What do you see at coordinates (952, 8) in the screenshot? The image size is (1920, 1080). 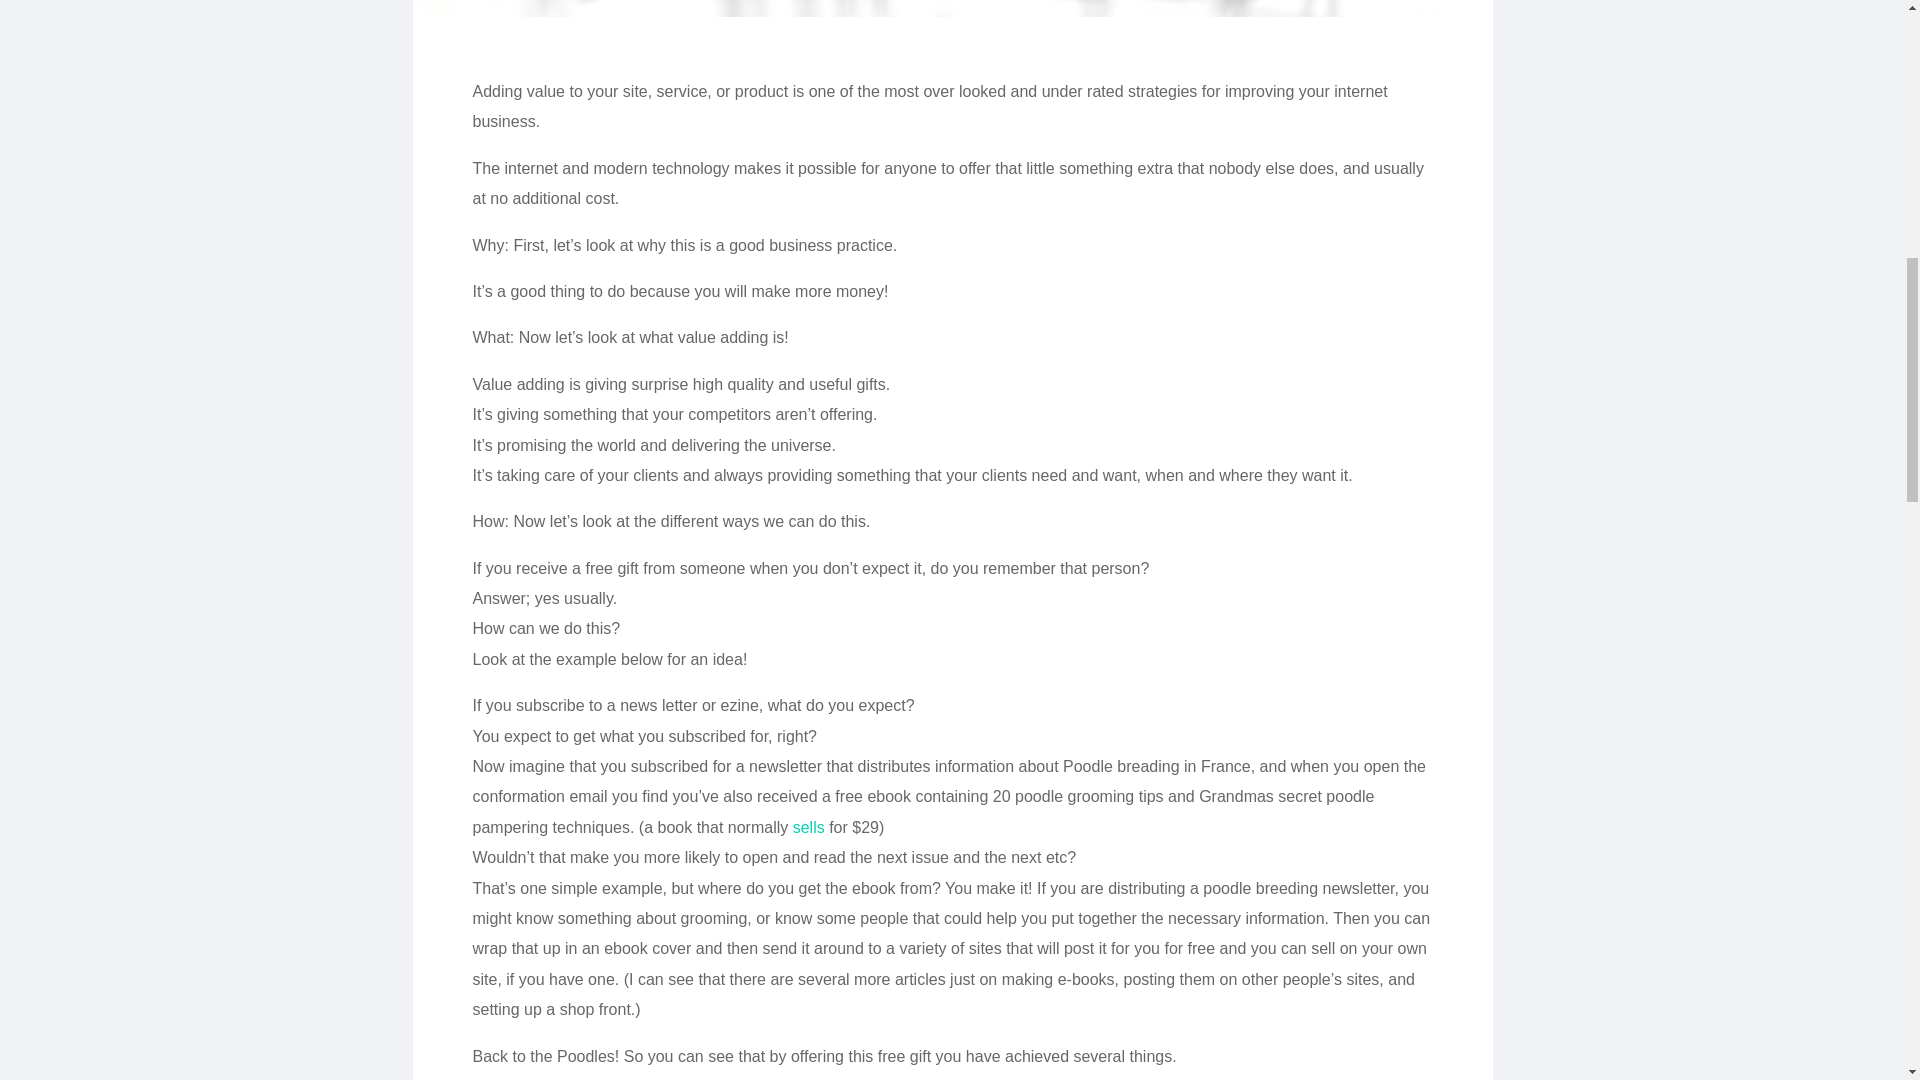 I see `Dare To Be Different!` at bounding box center [952, 8].